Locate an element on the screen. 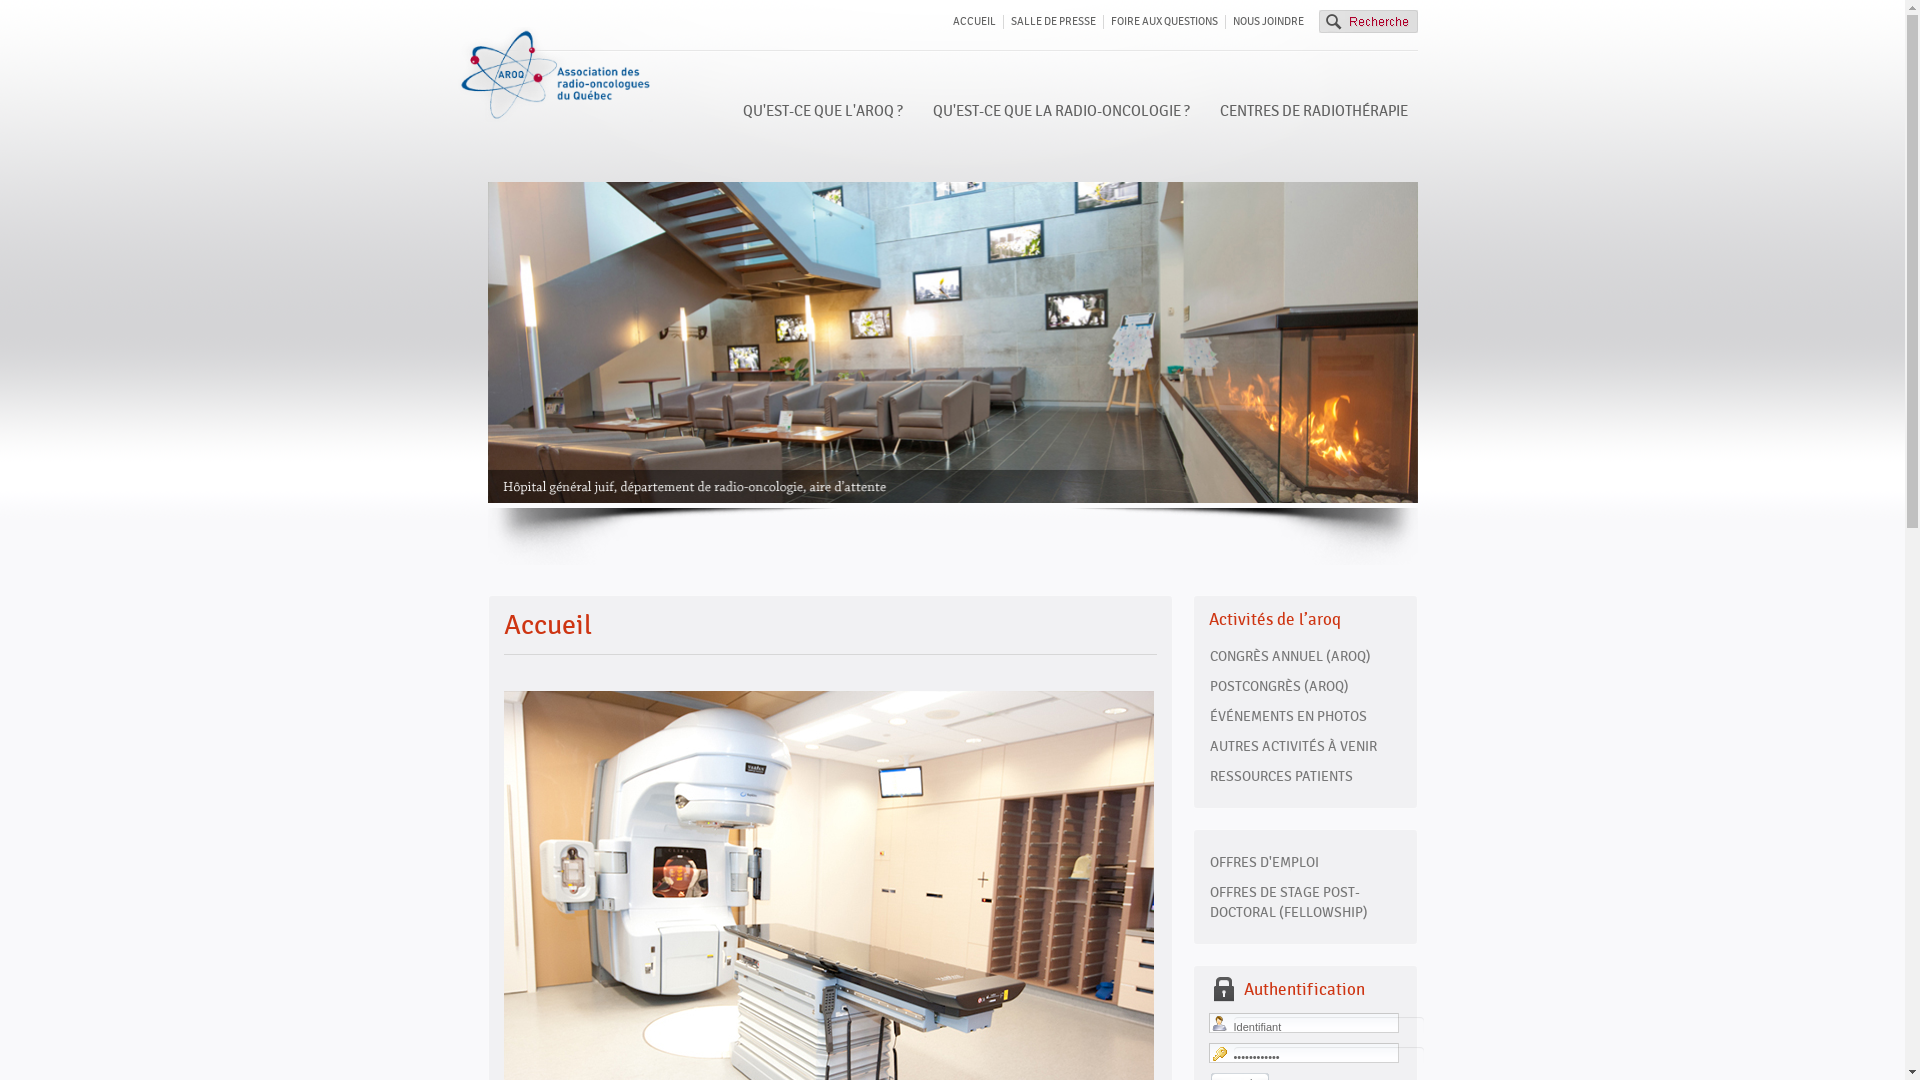 This screenshot has height=1080, width=1920. NOUS JOINDRE is located at coordinates (1268, 22).